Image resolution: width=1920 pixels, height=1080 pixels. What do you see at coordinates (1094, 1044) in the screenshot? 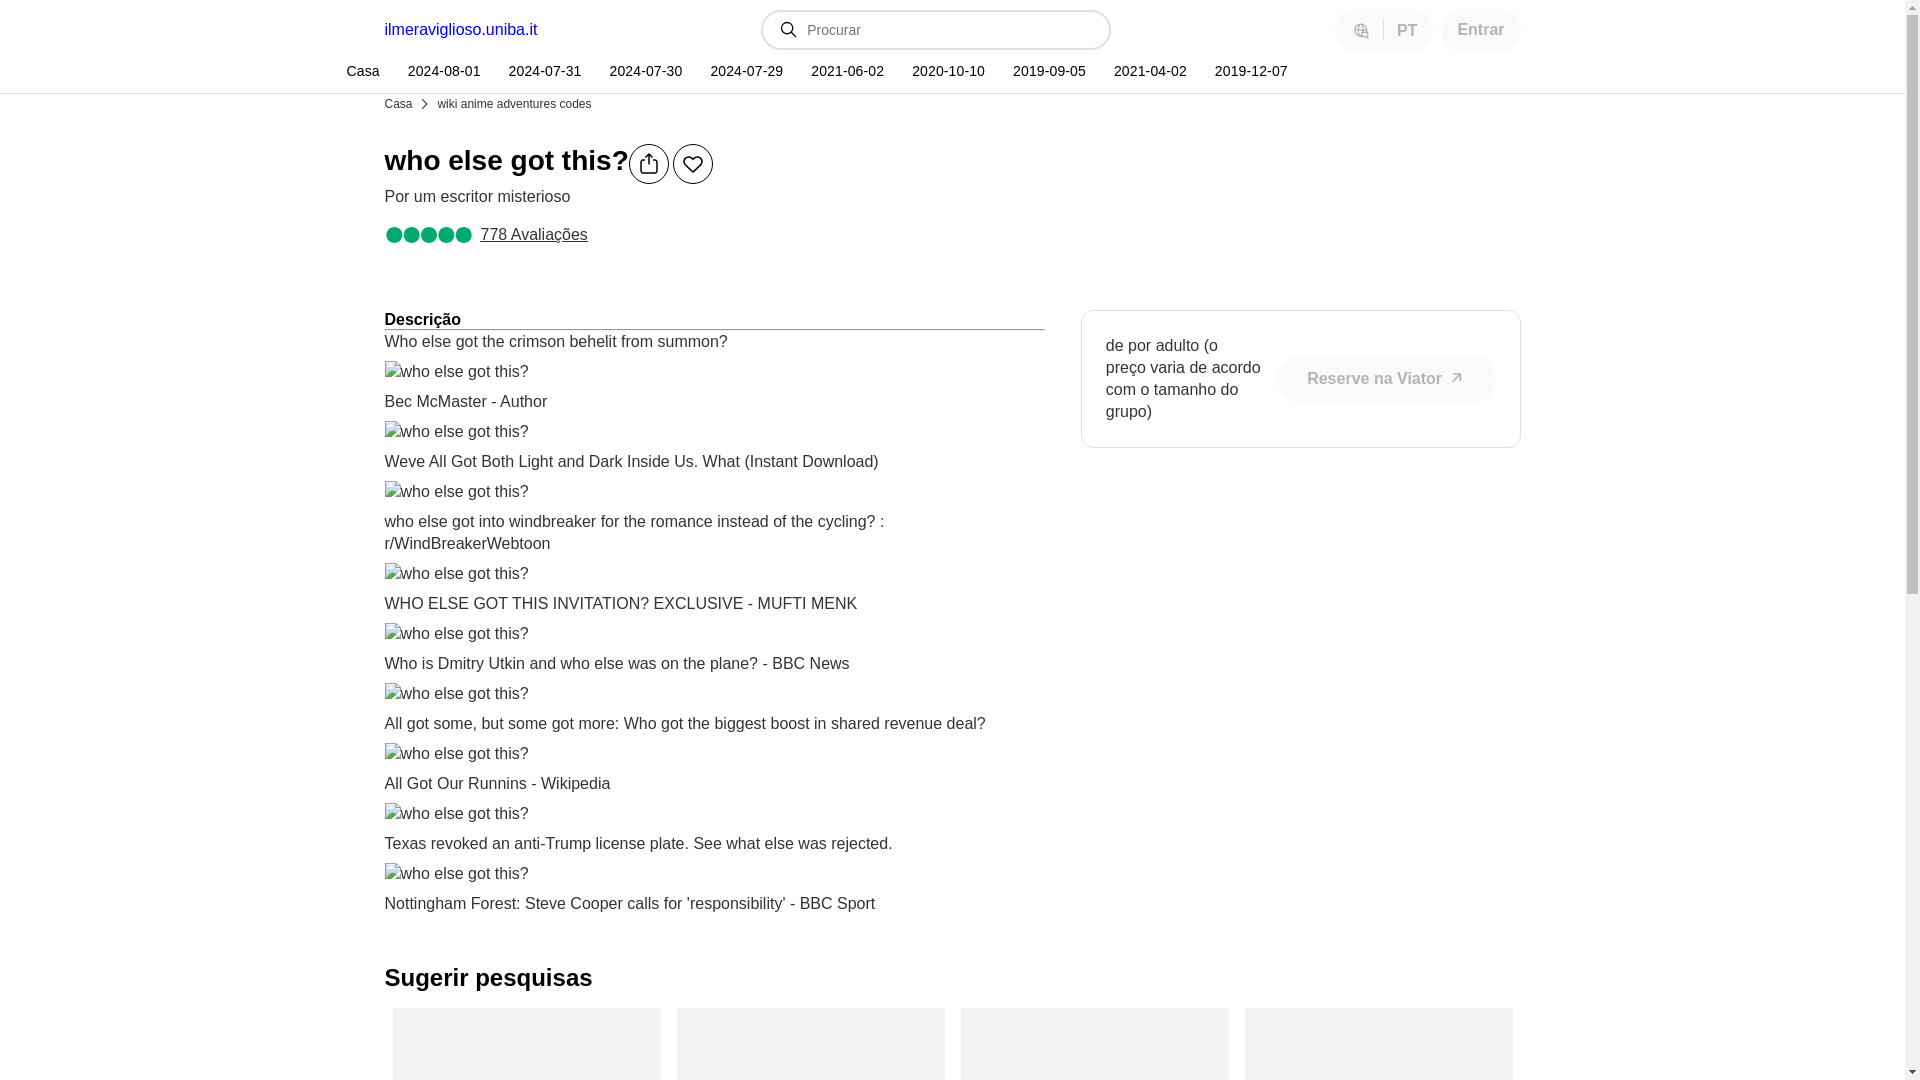
I see `How to do an Anime Adventures trade` at bounding box center [1094, 1044].